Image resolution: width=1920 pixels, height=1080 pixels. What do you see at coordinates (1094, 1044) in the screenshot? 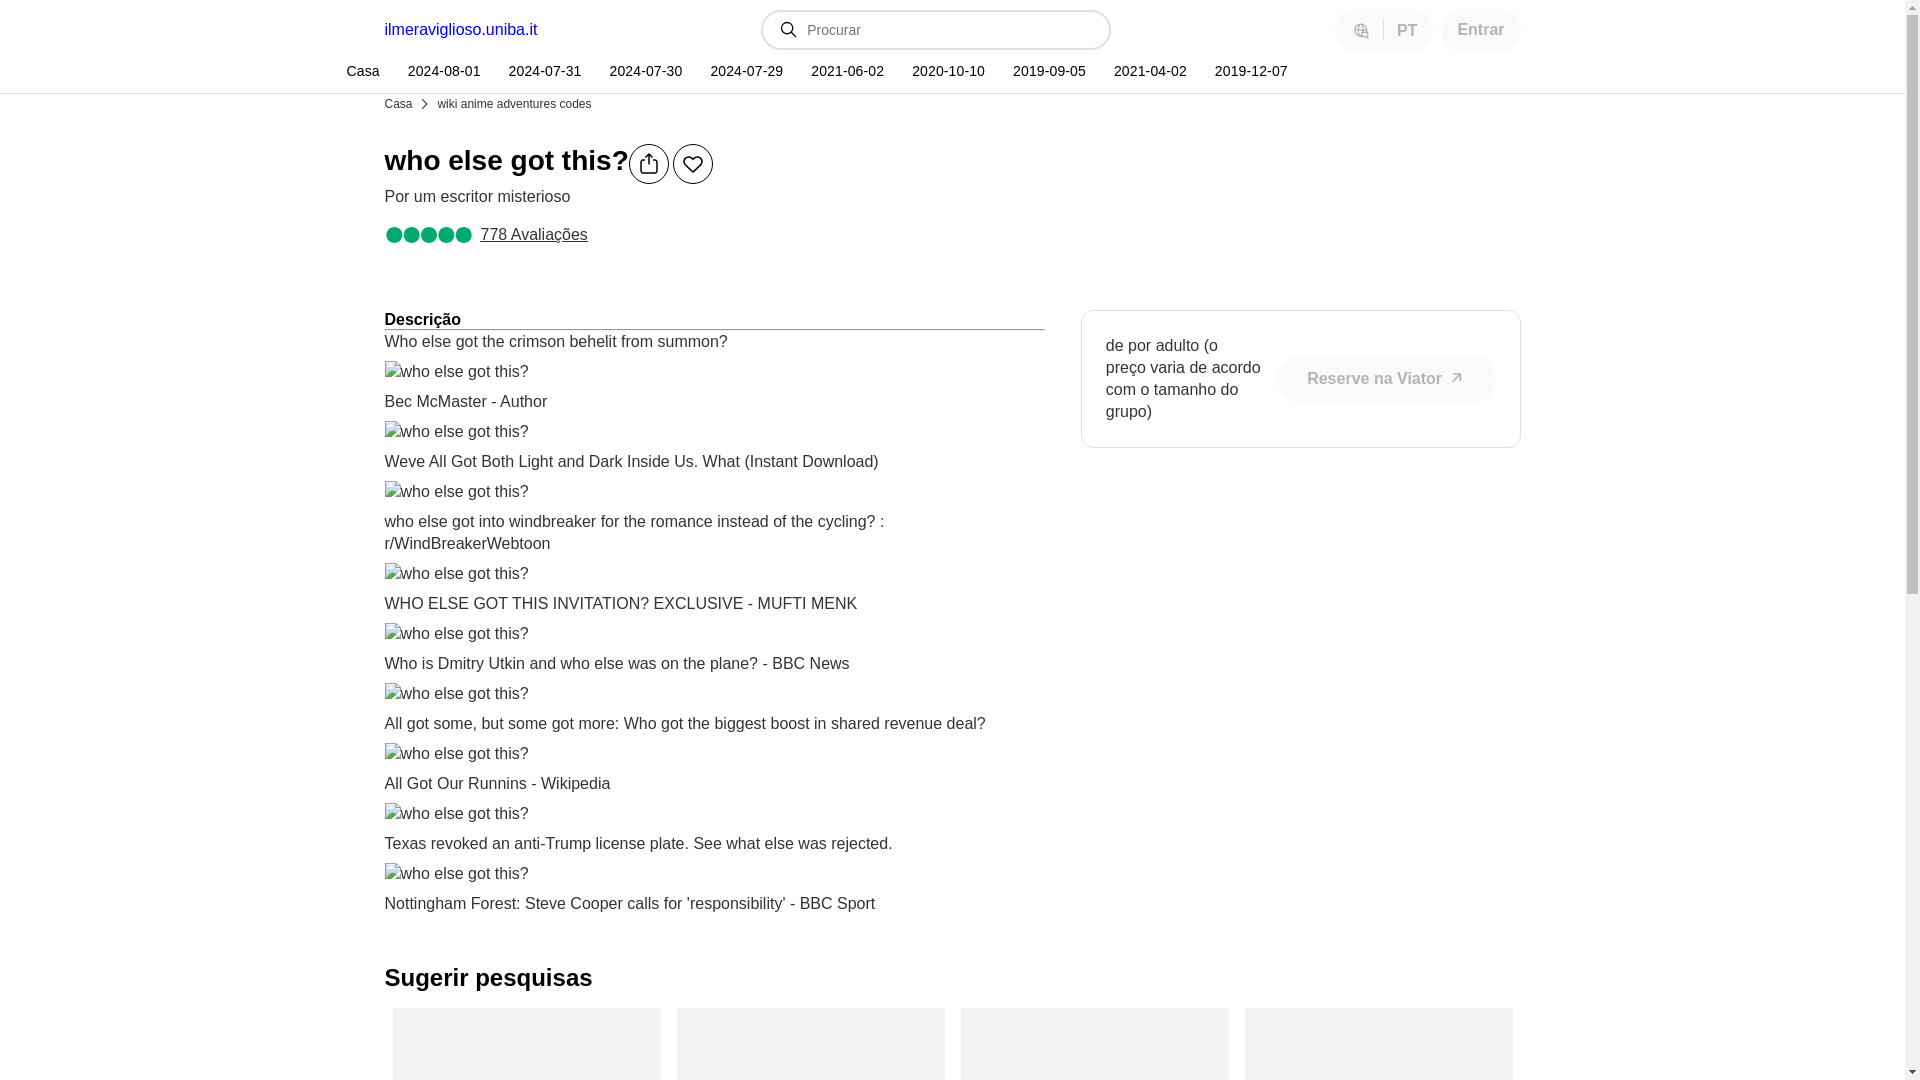
I see `How to do an Anime Adventures trade` at bounding box center [1094, 1044].